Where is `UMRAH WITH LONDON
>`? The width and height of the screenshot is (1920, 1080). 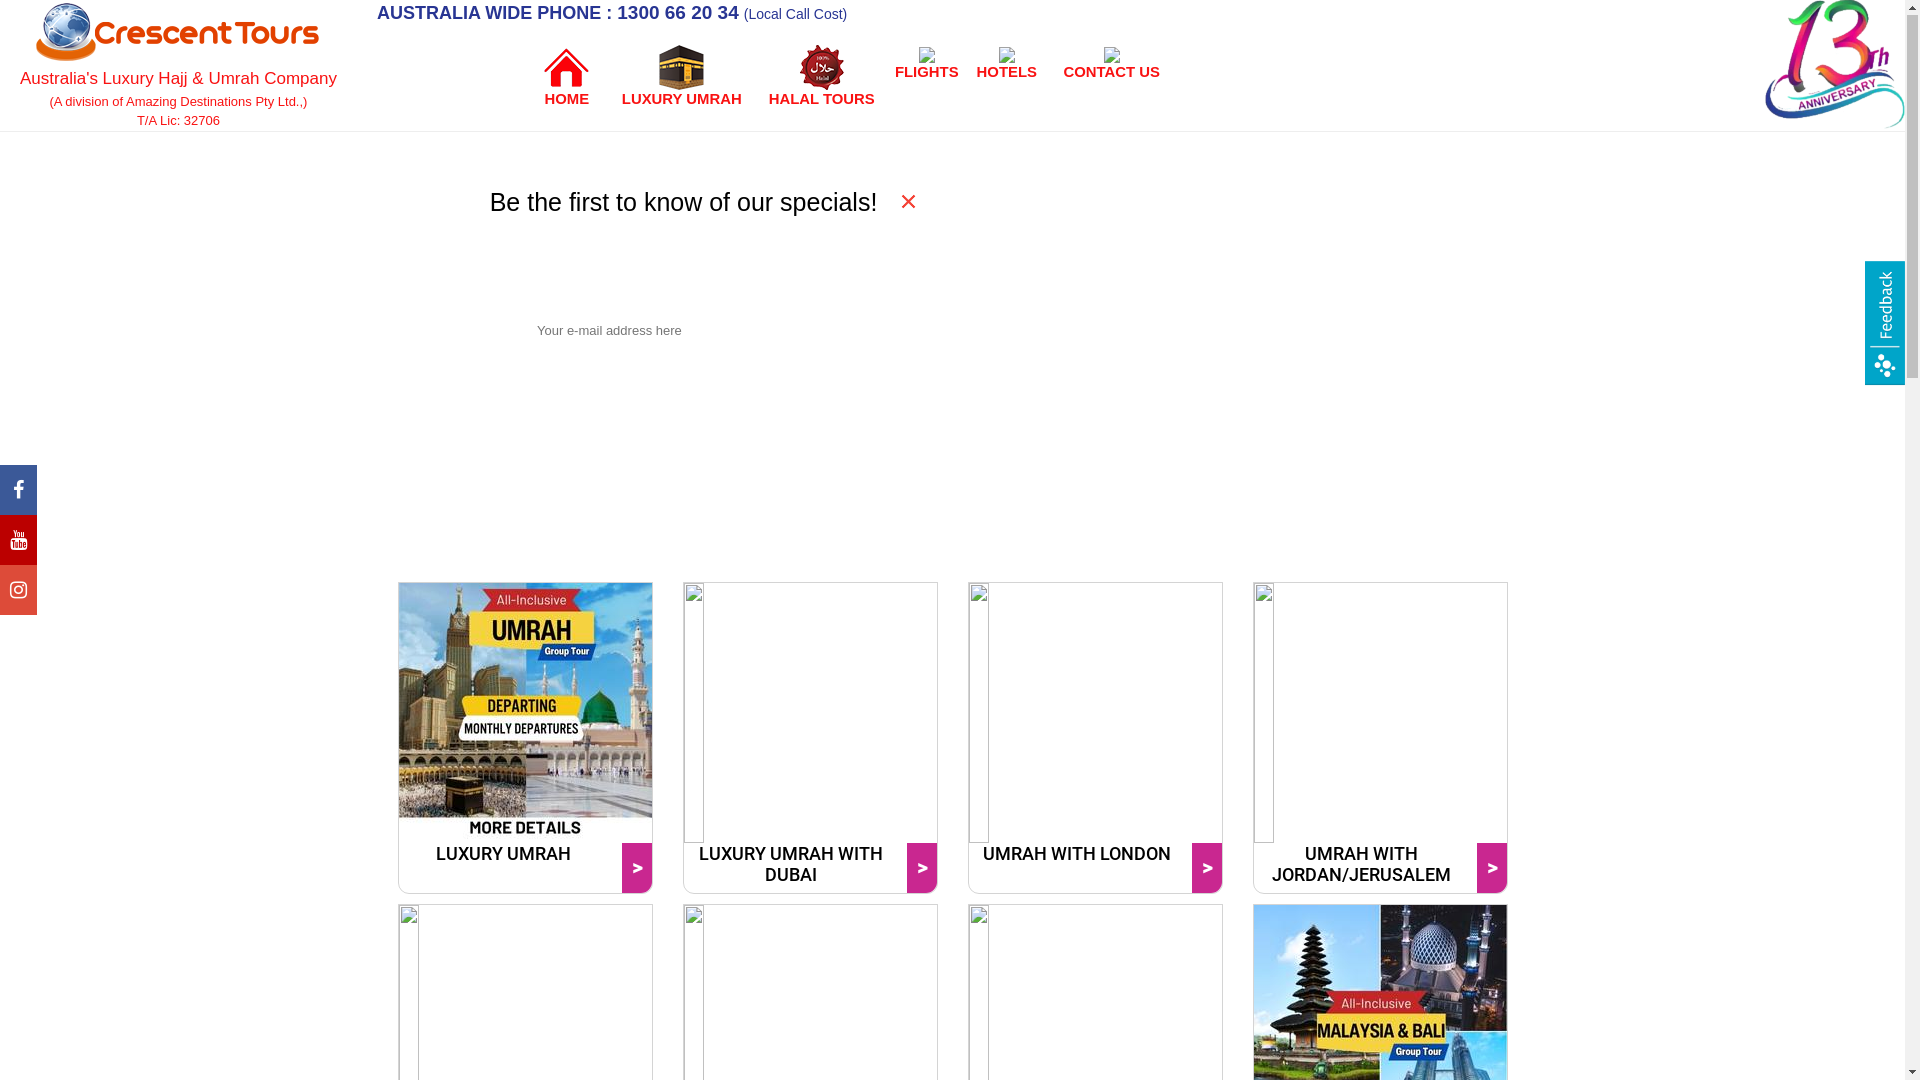 UMRAH WITH LONDON
> is located at coordinates (1096, 738).